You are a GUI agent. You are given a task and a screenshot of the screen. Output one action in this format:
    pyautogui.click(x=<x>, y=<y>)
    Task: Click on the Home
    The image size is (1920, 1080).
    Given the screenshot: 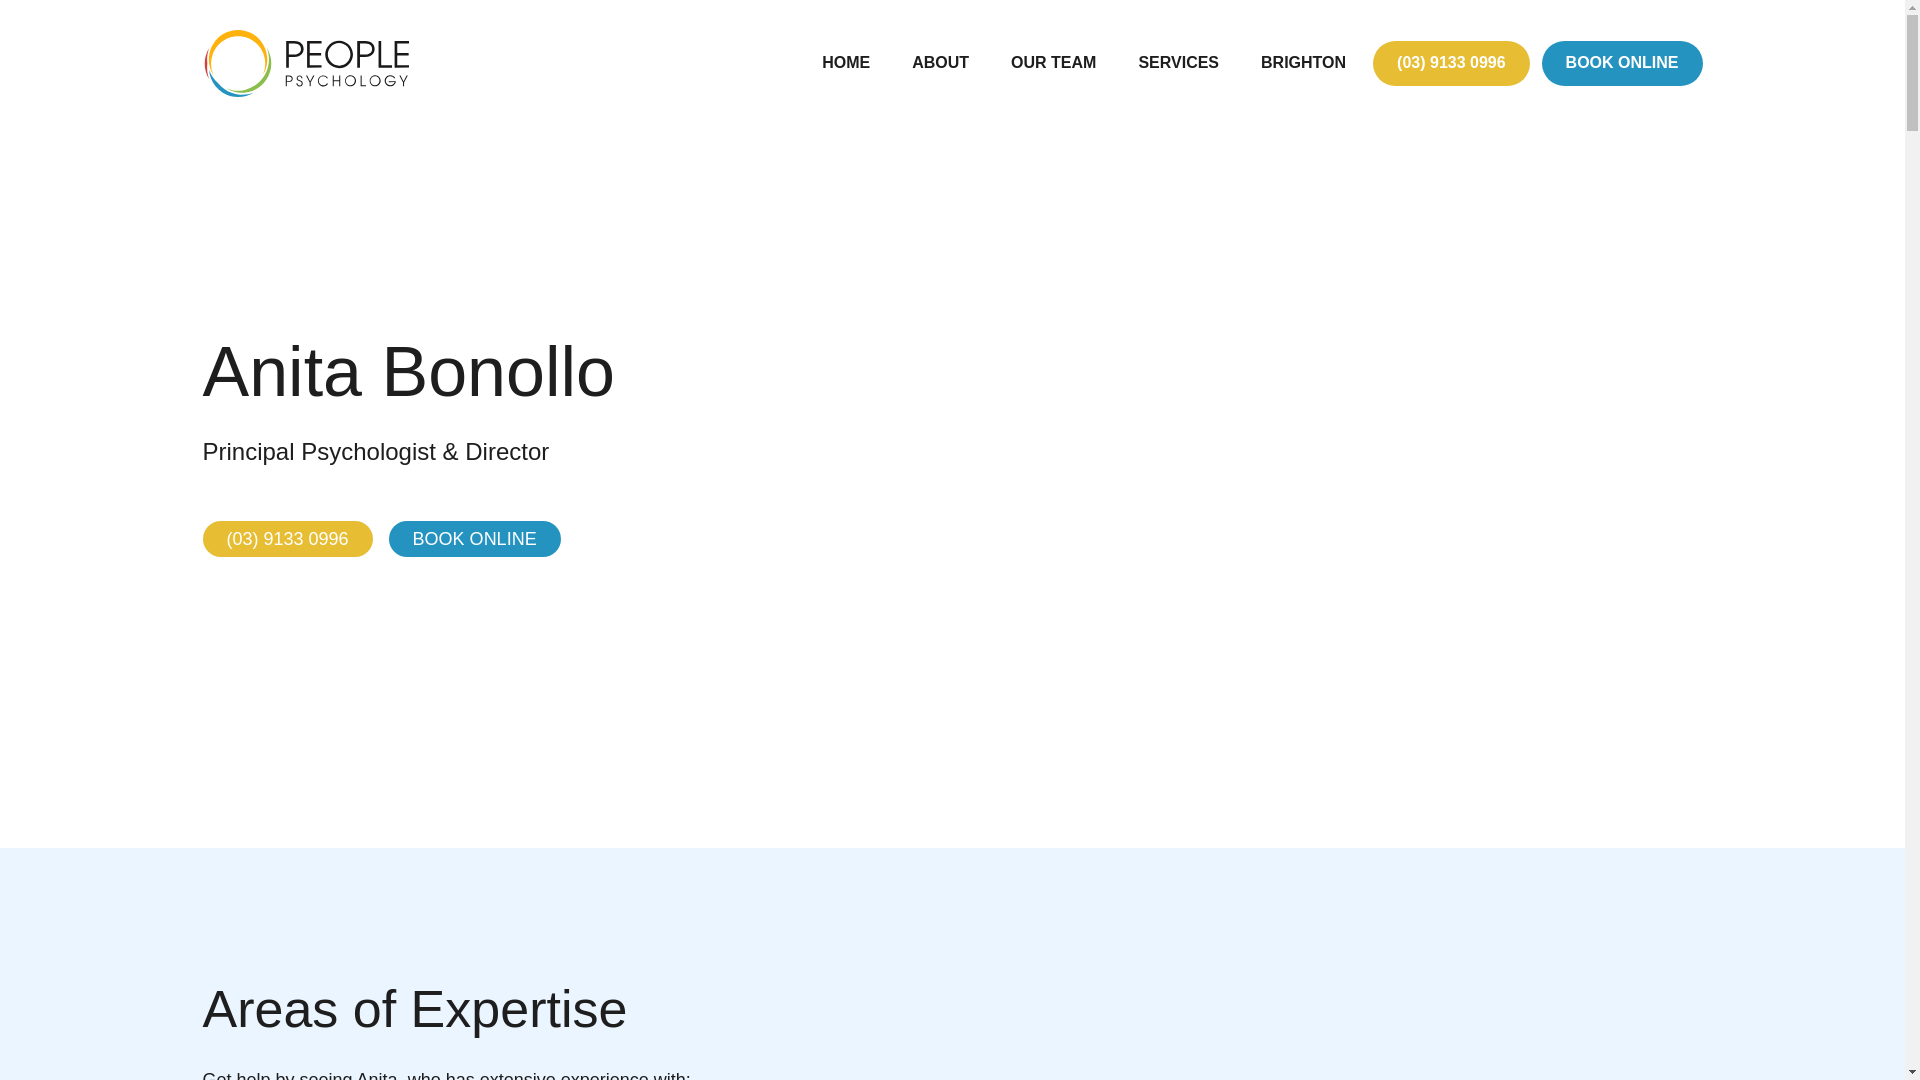 What is the action you would take?
    pyautogui.click(x=846, y=62)
    